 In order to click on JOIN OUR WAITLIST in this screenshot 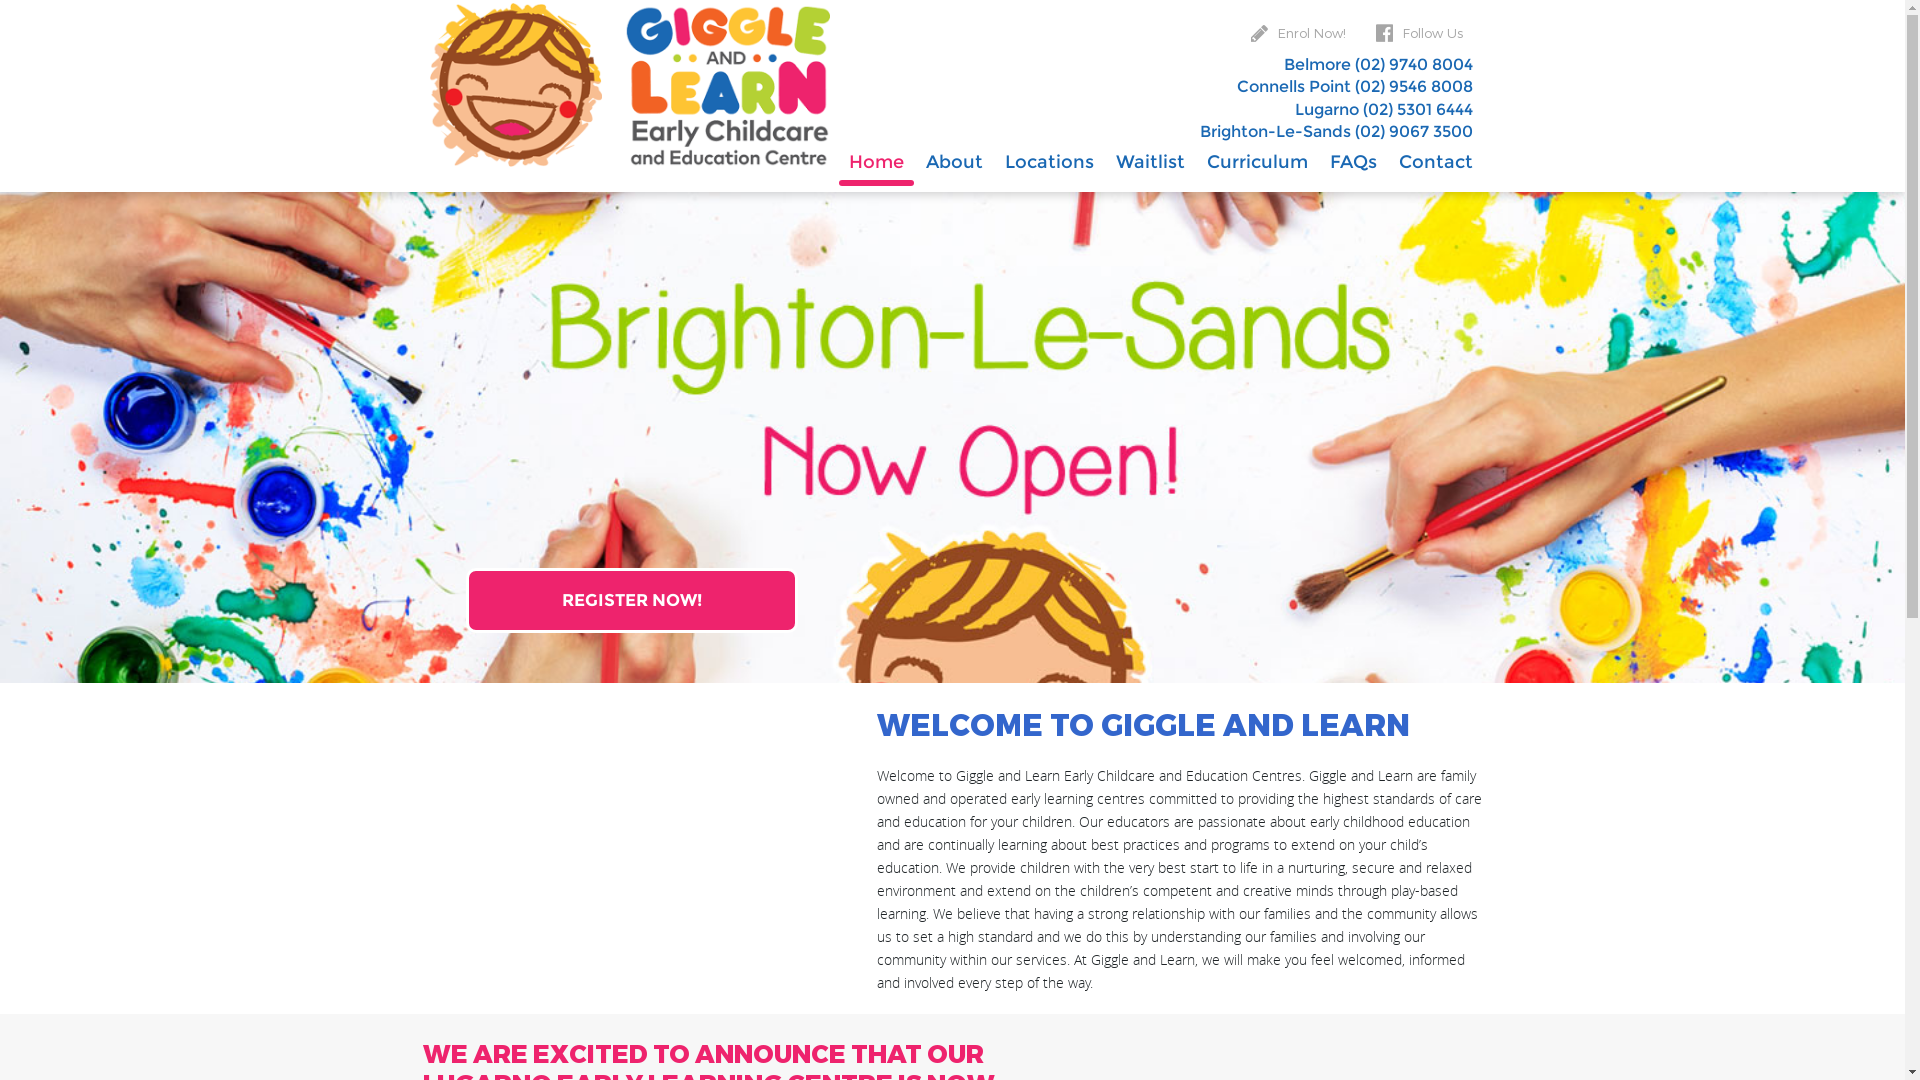, I will do `click(632, 600)`.